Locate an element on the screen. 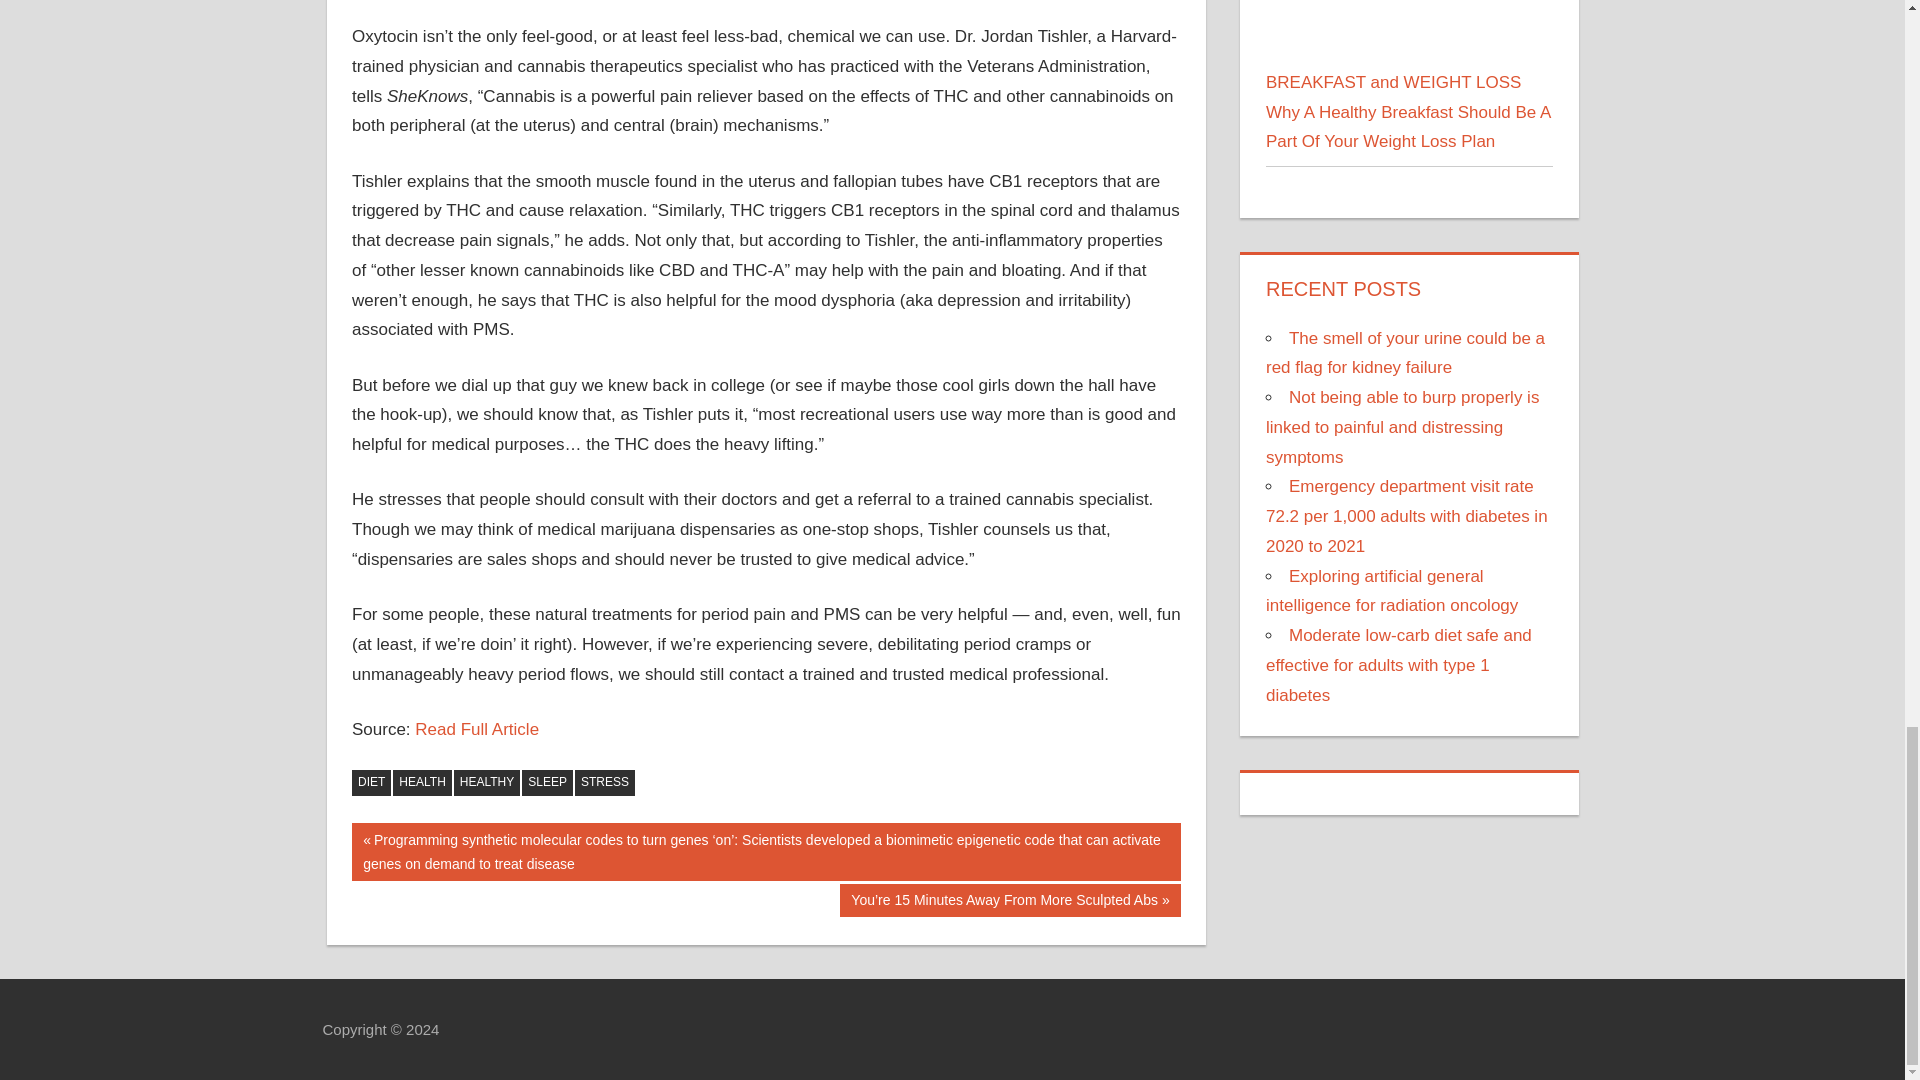 The image size is (1920, 1080). Read Full Article is located at coordinates (476, 729).